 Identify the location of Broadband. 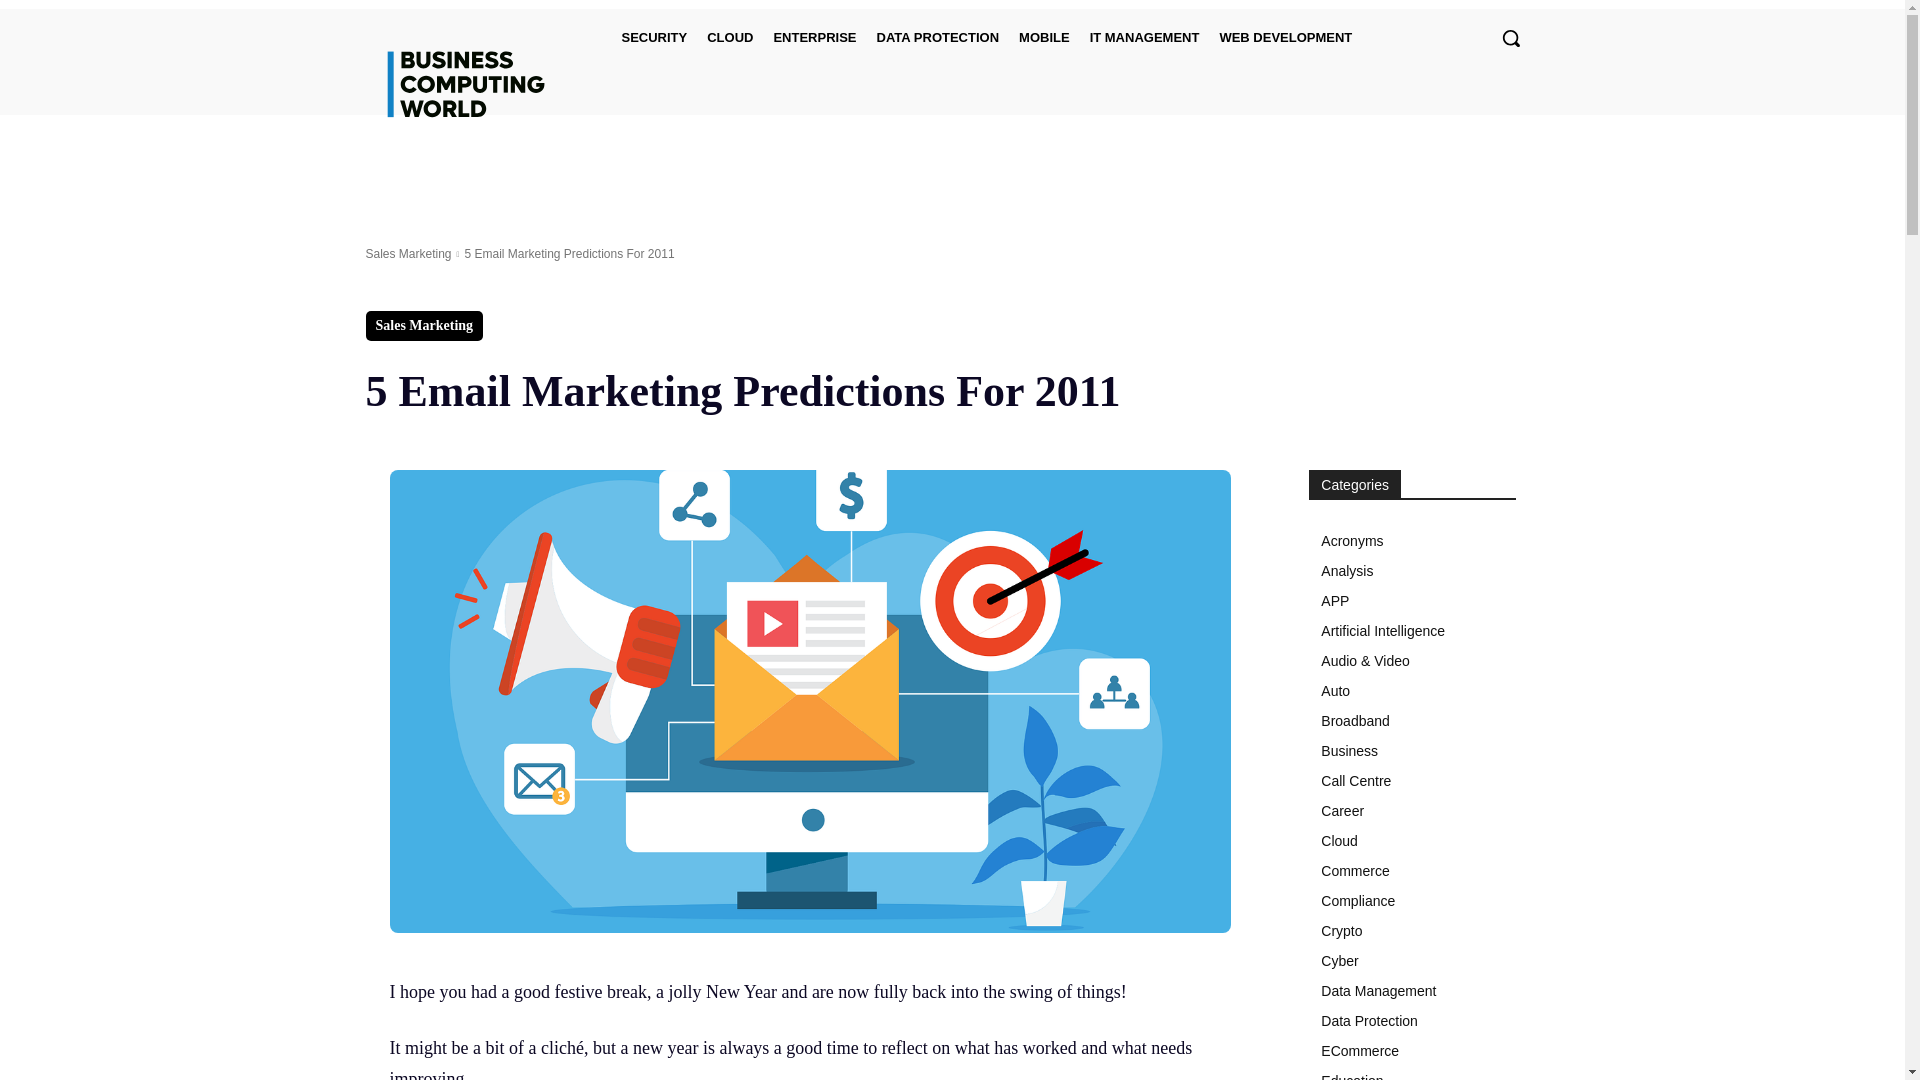
(1412, 720).